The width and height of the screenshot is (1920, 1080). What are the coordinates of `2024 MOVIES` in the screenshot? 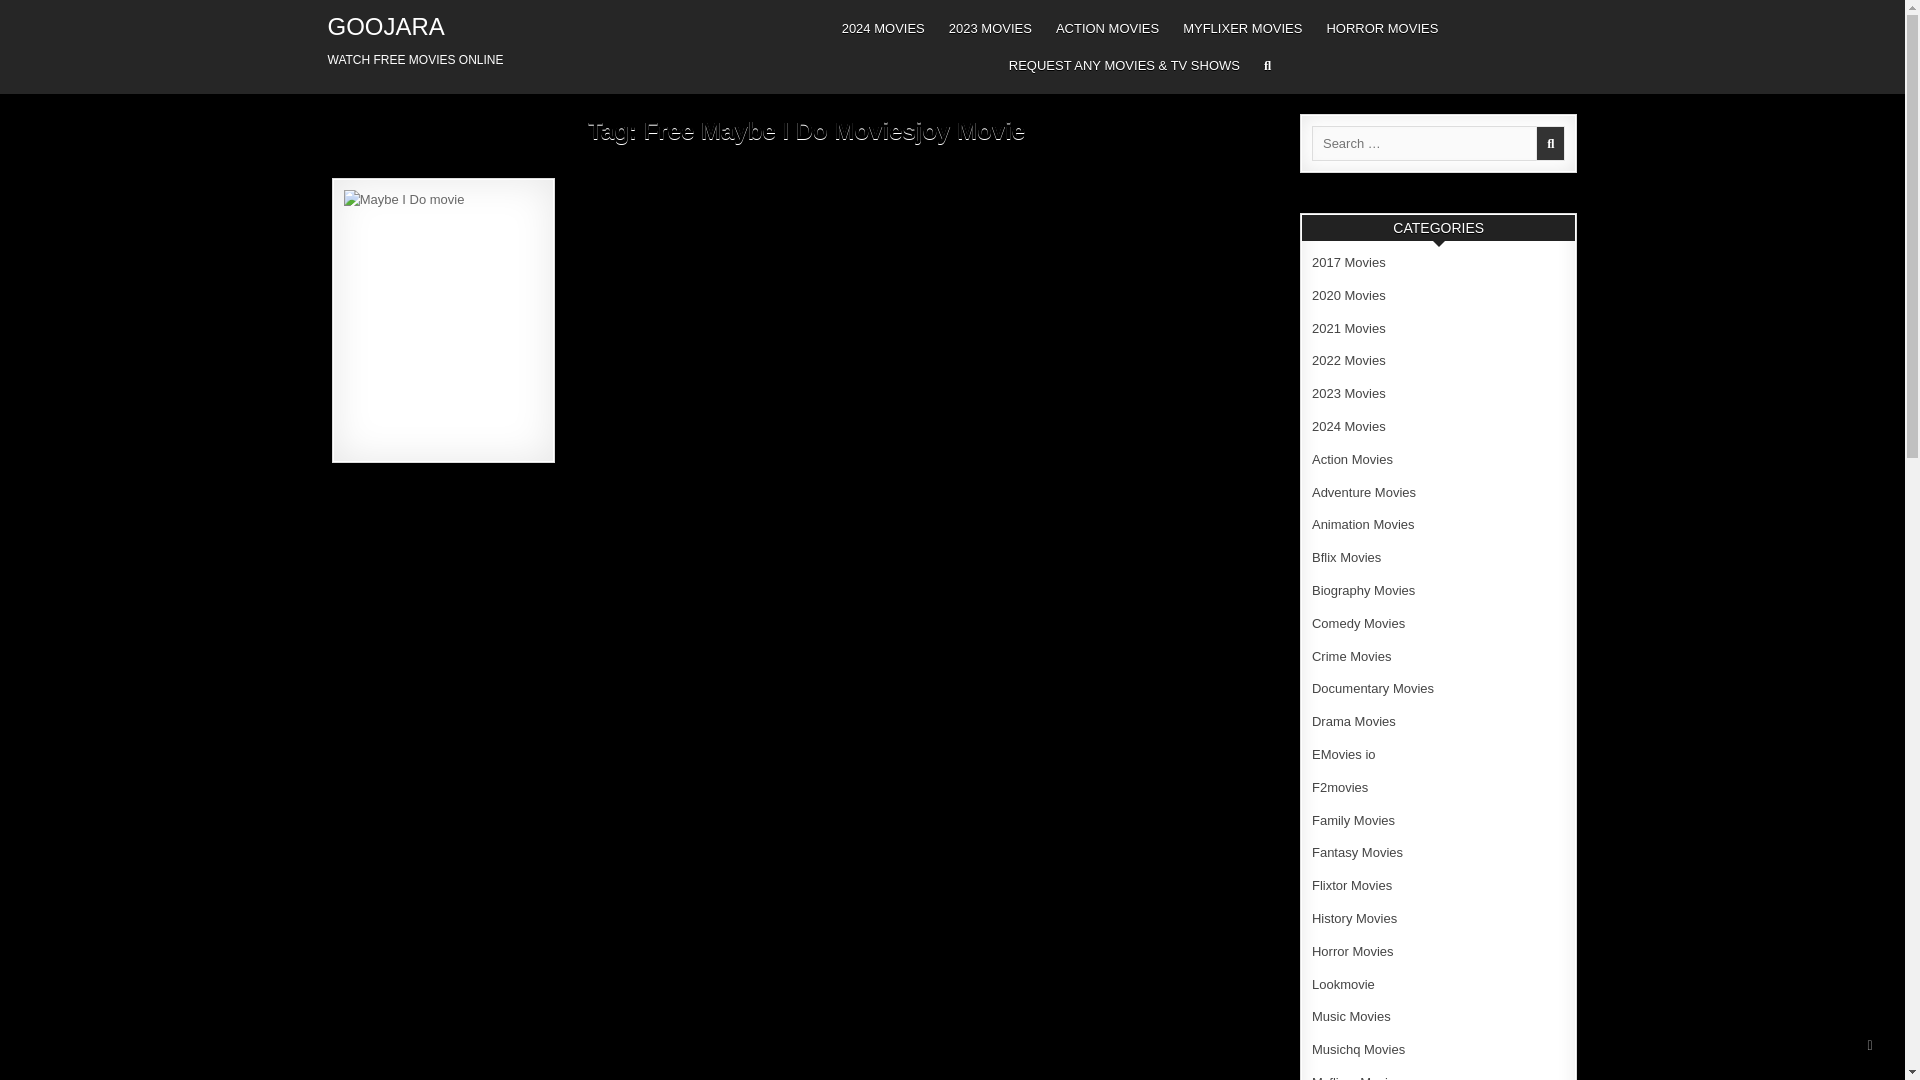 It's located at (882, 28).